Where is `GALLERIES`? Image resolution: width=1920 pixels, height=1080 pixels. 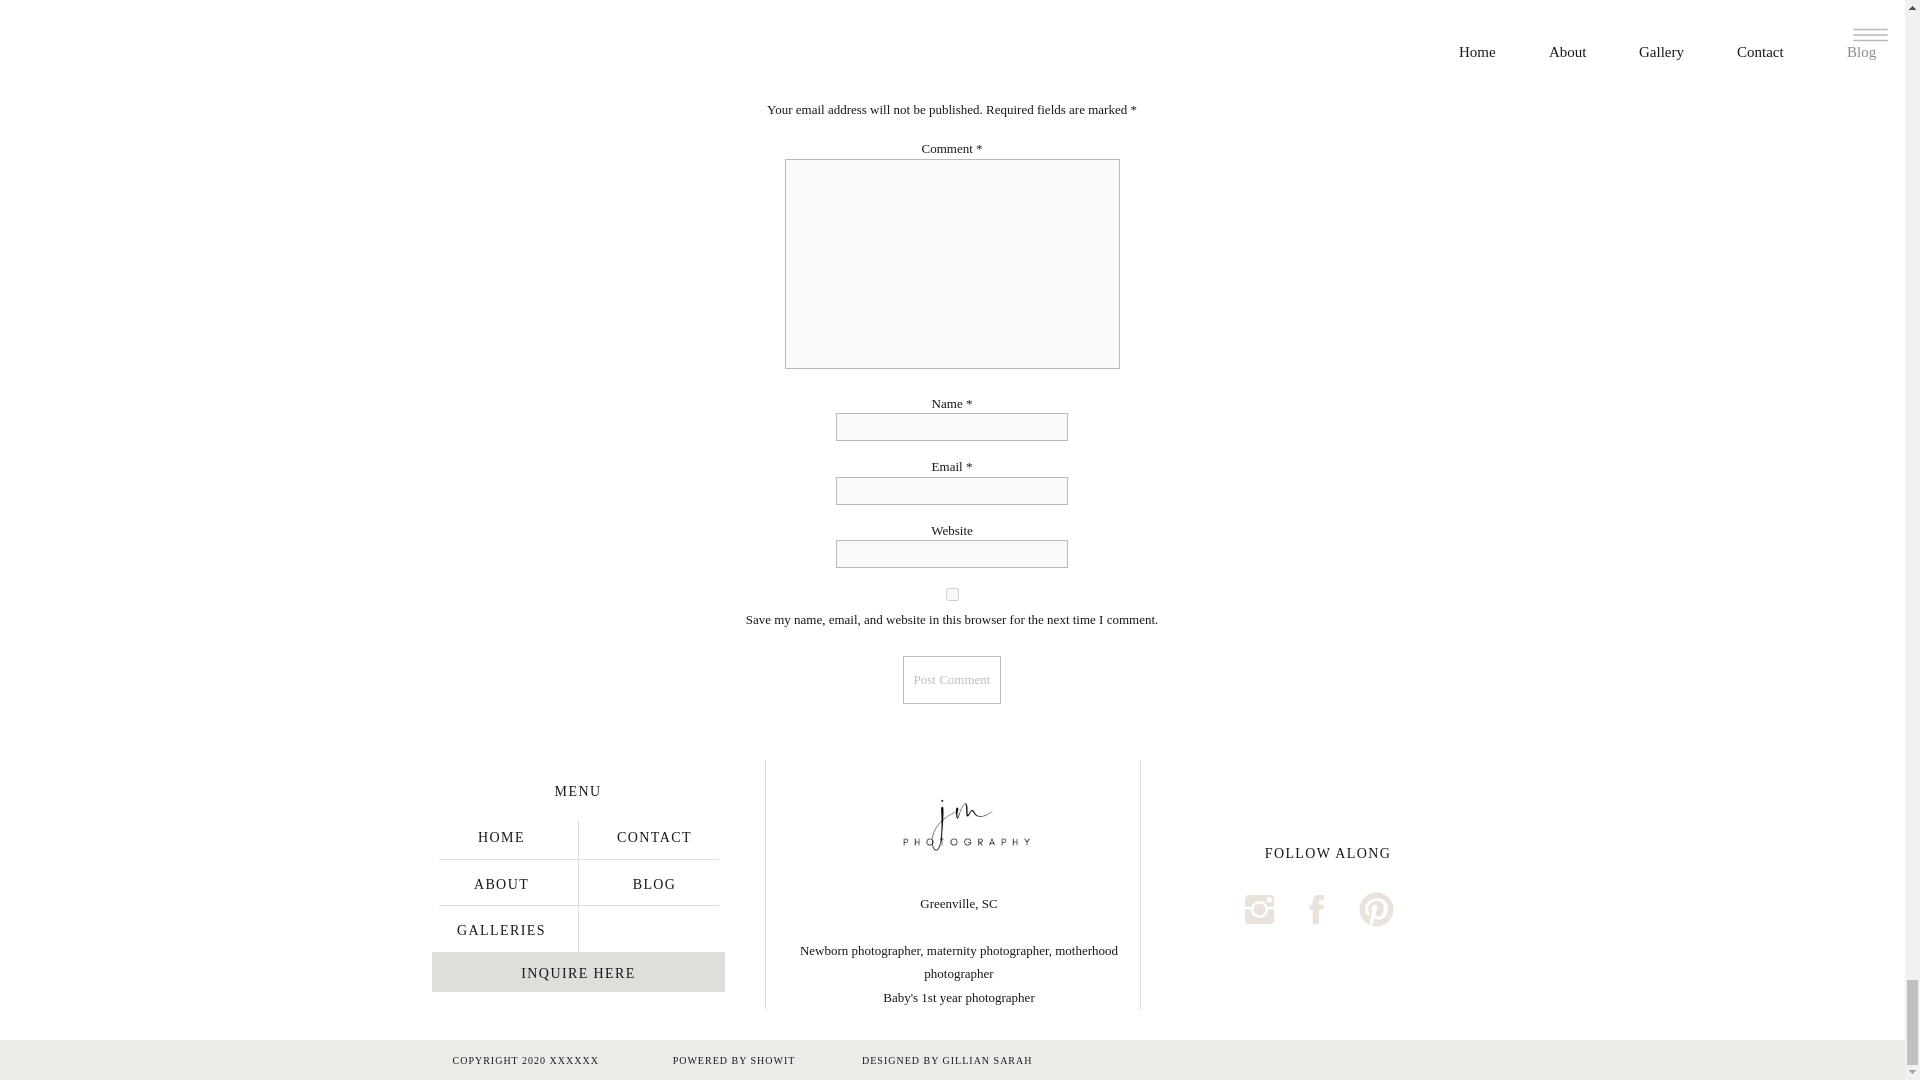
GALLERIES is located at coordinates (502, 928).